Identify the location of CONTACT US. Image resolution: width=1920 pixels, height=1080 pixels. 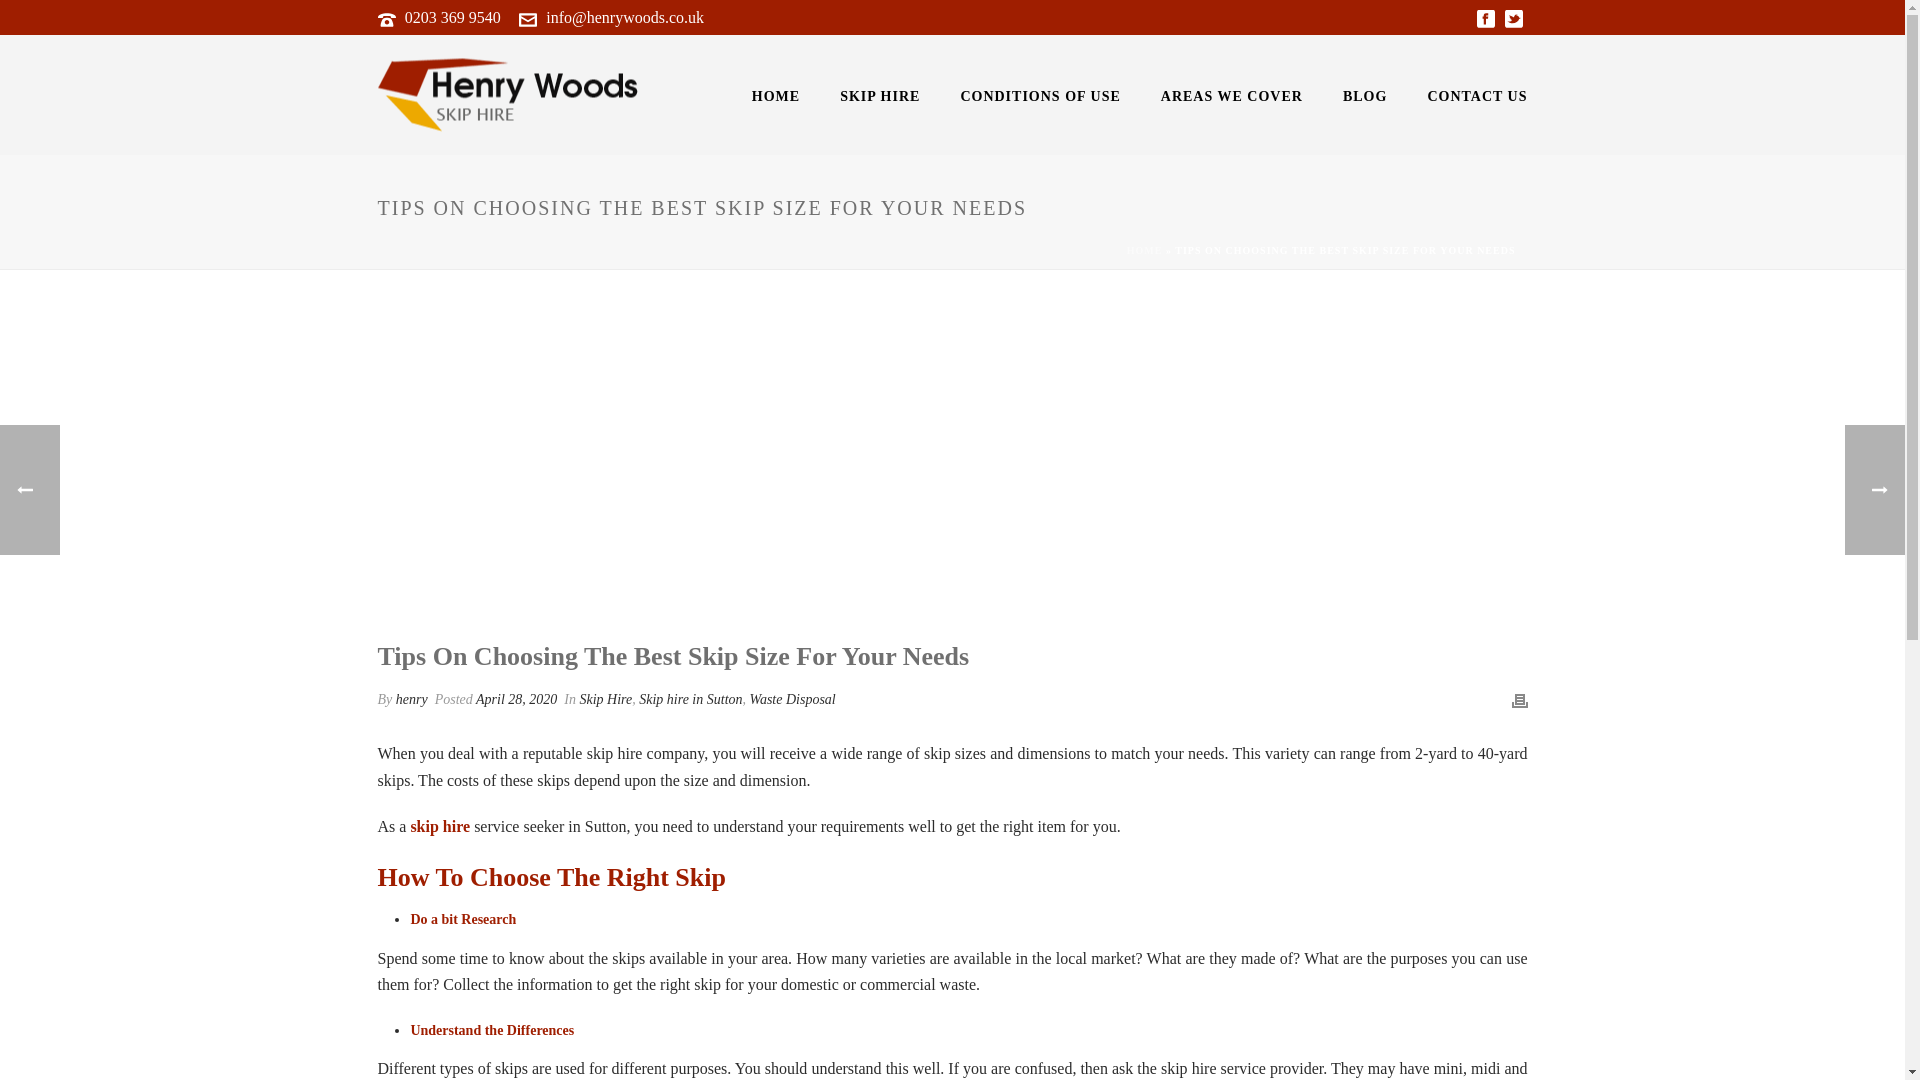
(1477, 94).